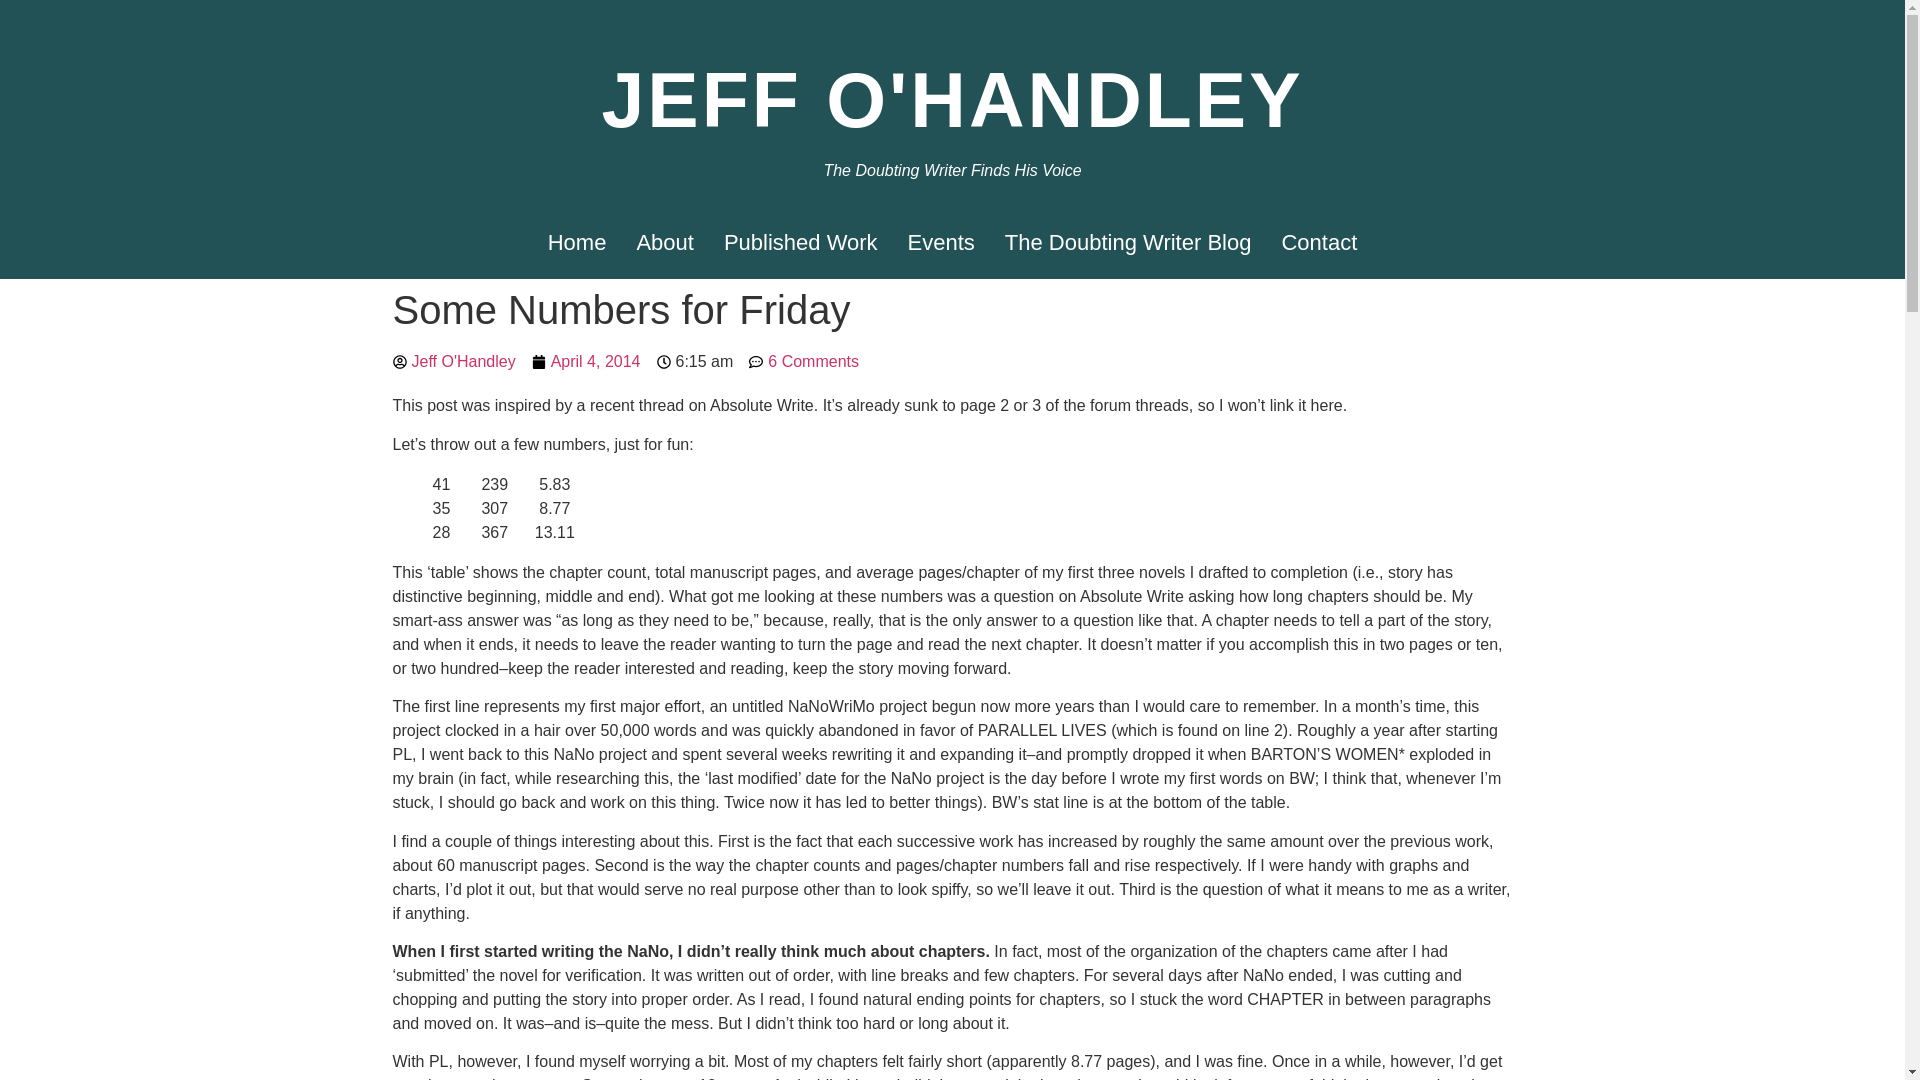  What do you see at coordinates (941, 242) in the screenshot?
I see `Events` at bounding box center [941, 242].